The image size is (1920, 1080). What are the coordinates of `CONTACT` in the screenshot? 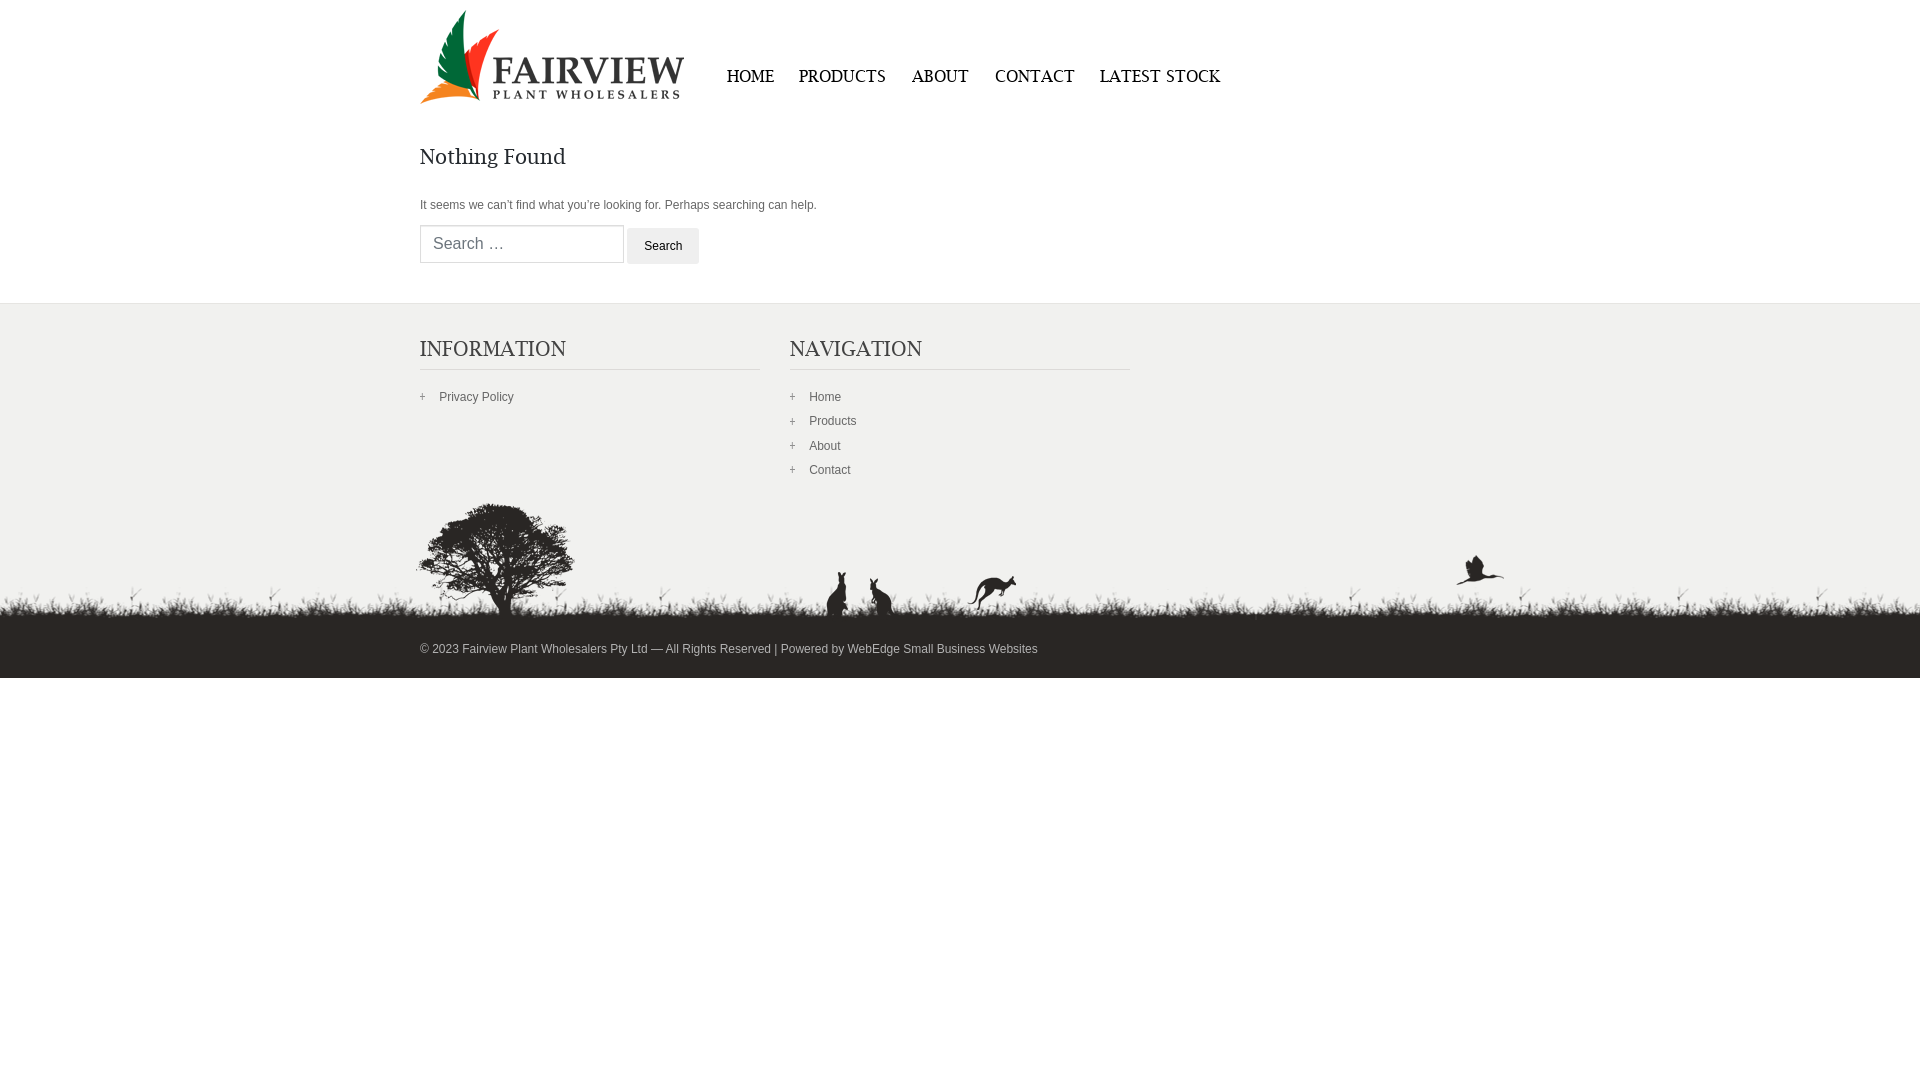 It's located at (1035, 79).